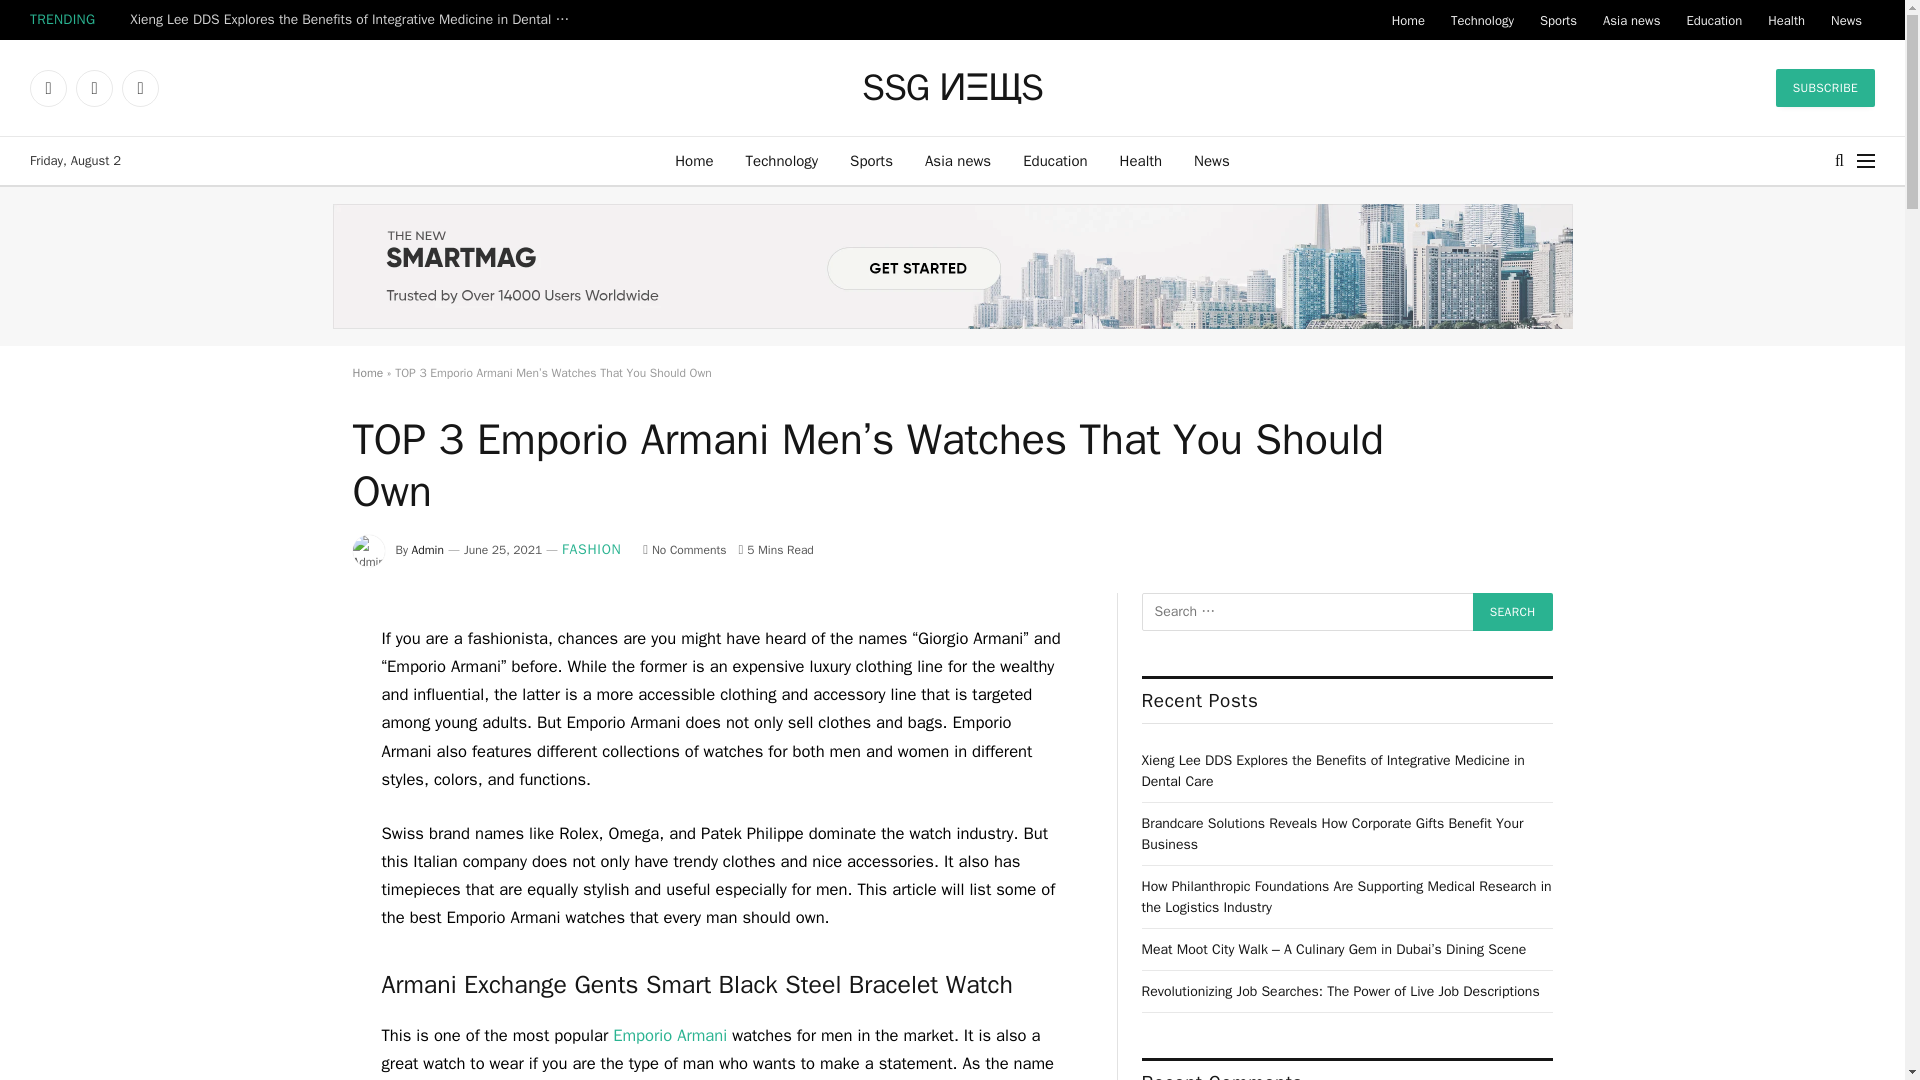 The image size is (1920, 1080). What do you see at coordinates (1558, 20) in the screenshot?
I see `Sports` at bounding box center [1558, 20].